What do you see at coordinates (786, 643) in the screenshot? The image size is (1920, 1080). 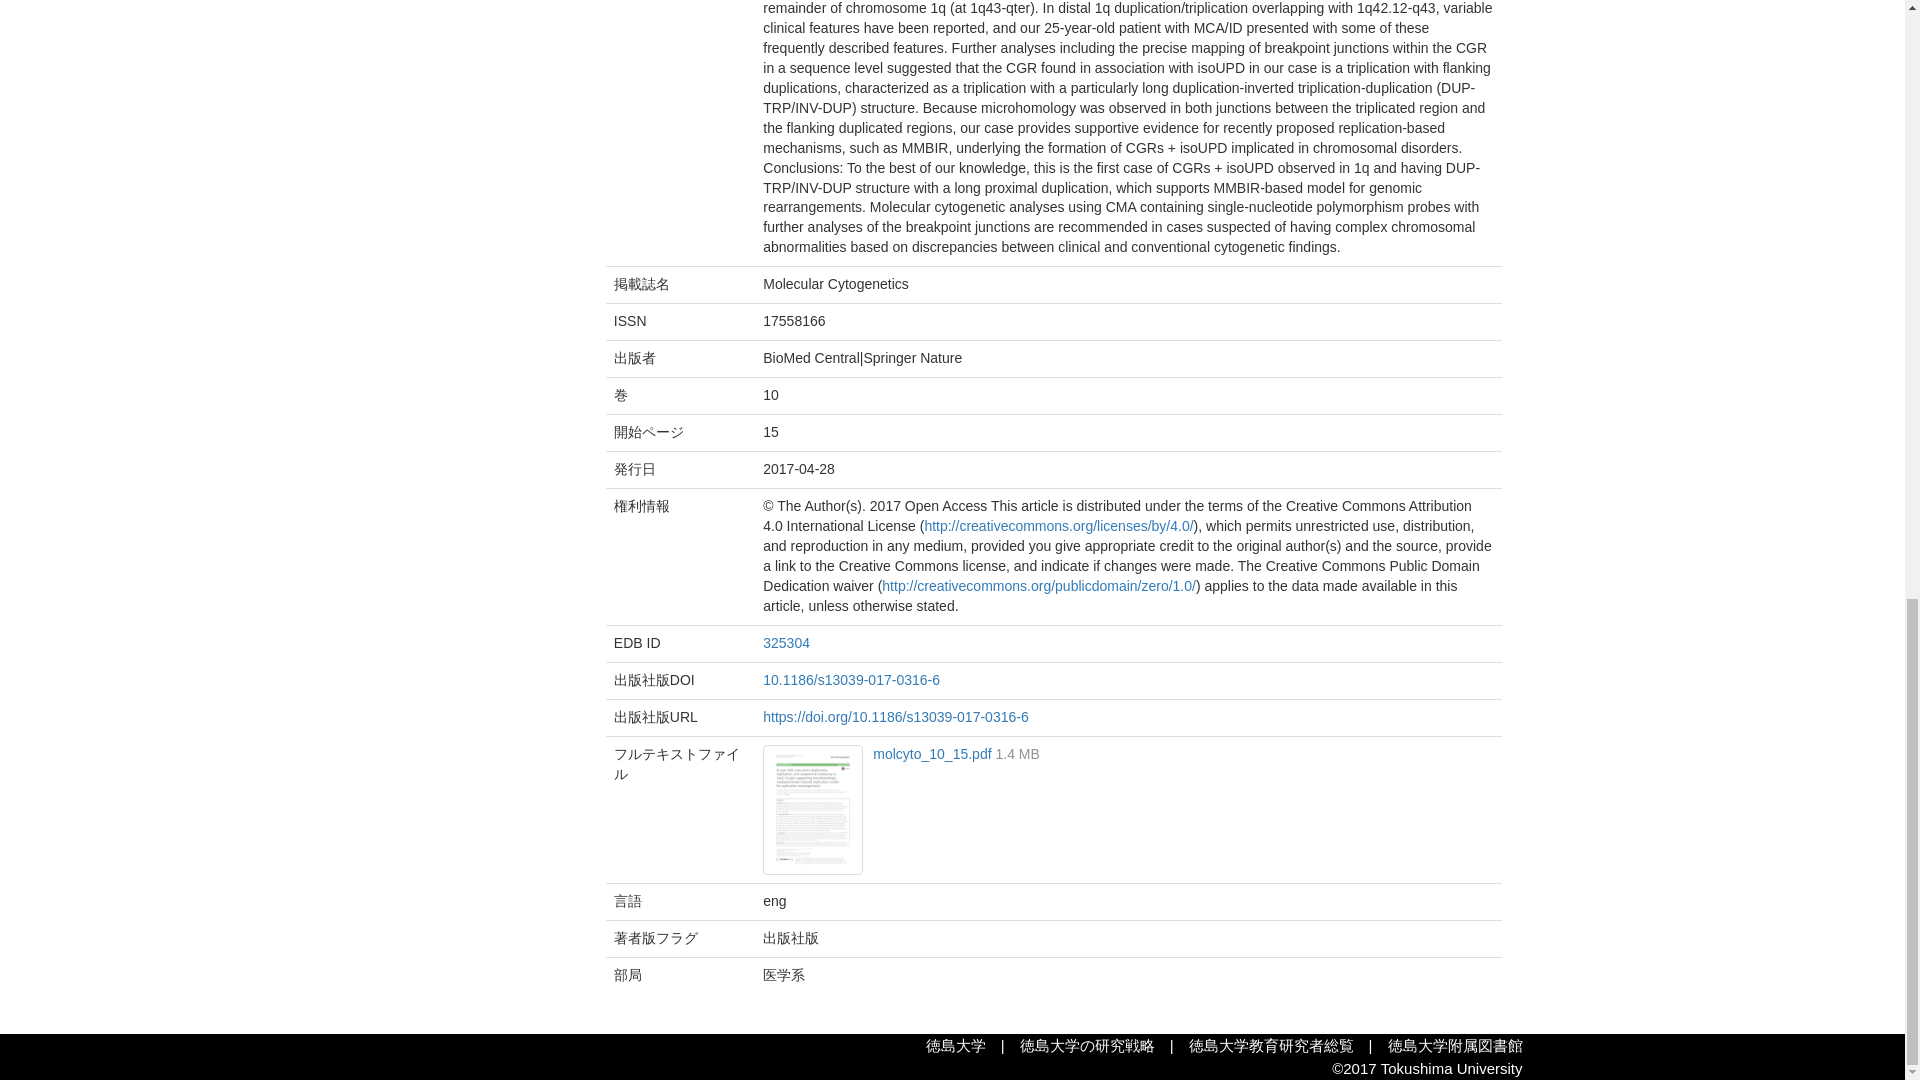 I see `325304` at bounding box center [786, 643].